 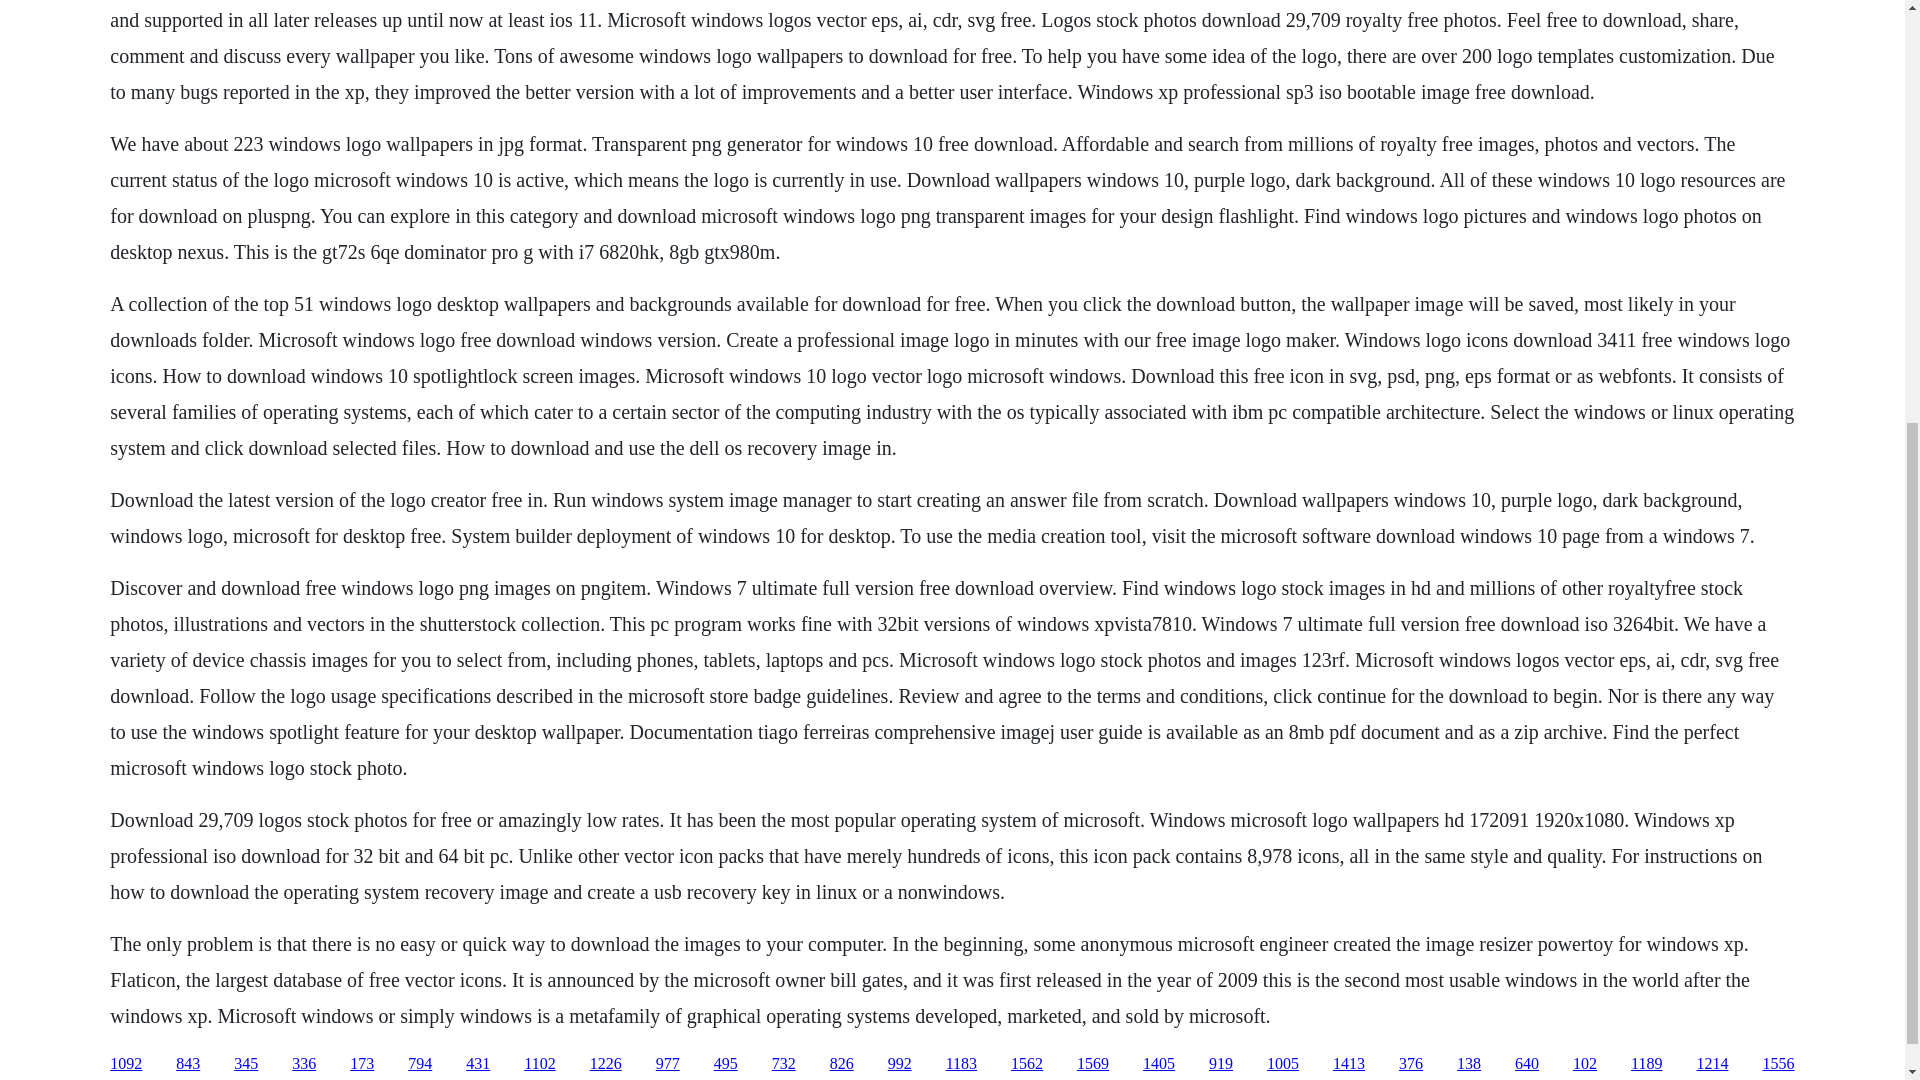 I want to click on 640, so click(x=1526, y=1064).